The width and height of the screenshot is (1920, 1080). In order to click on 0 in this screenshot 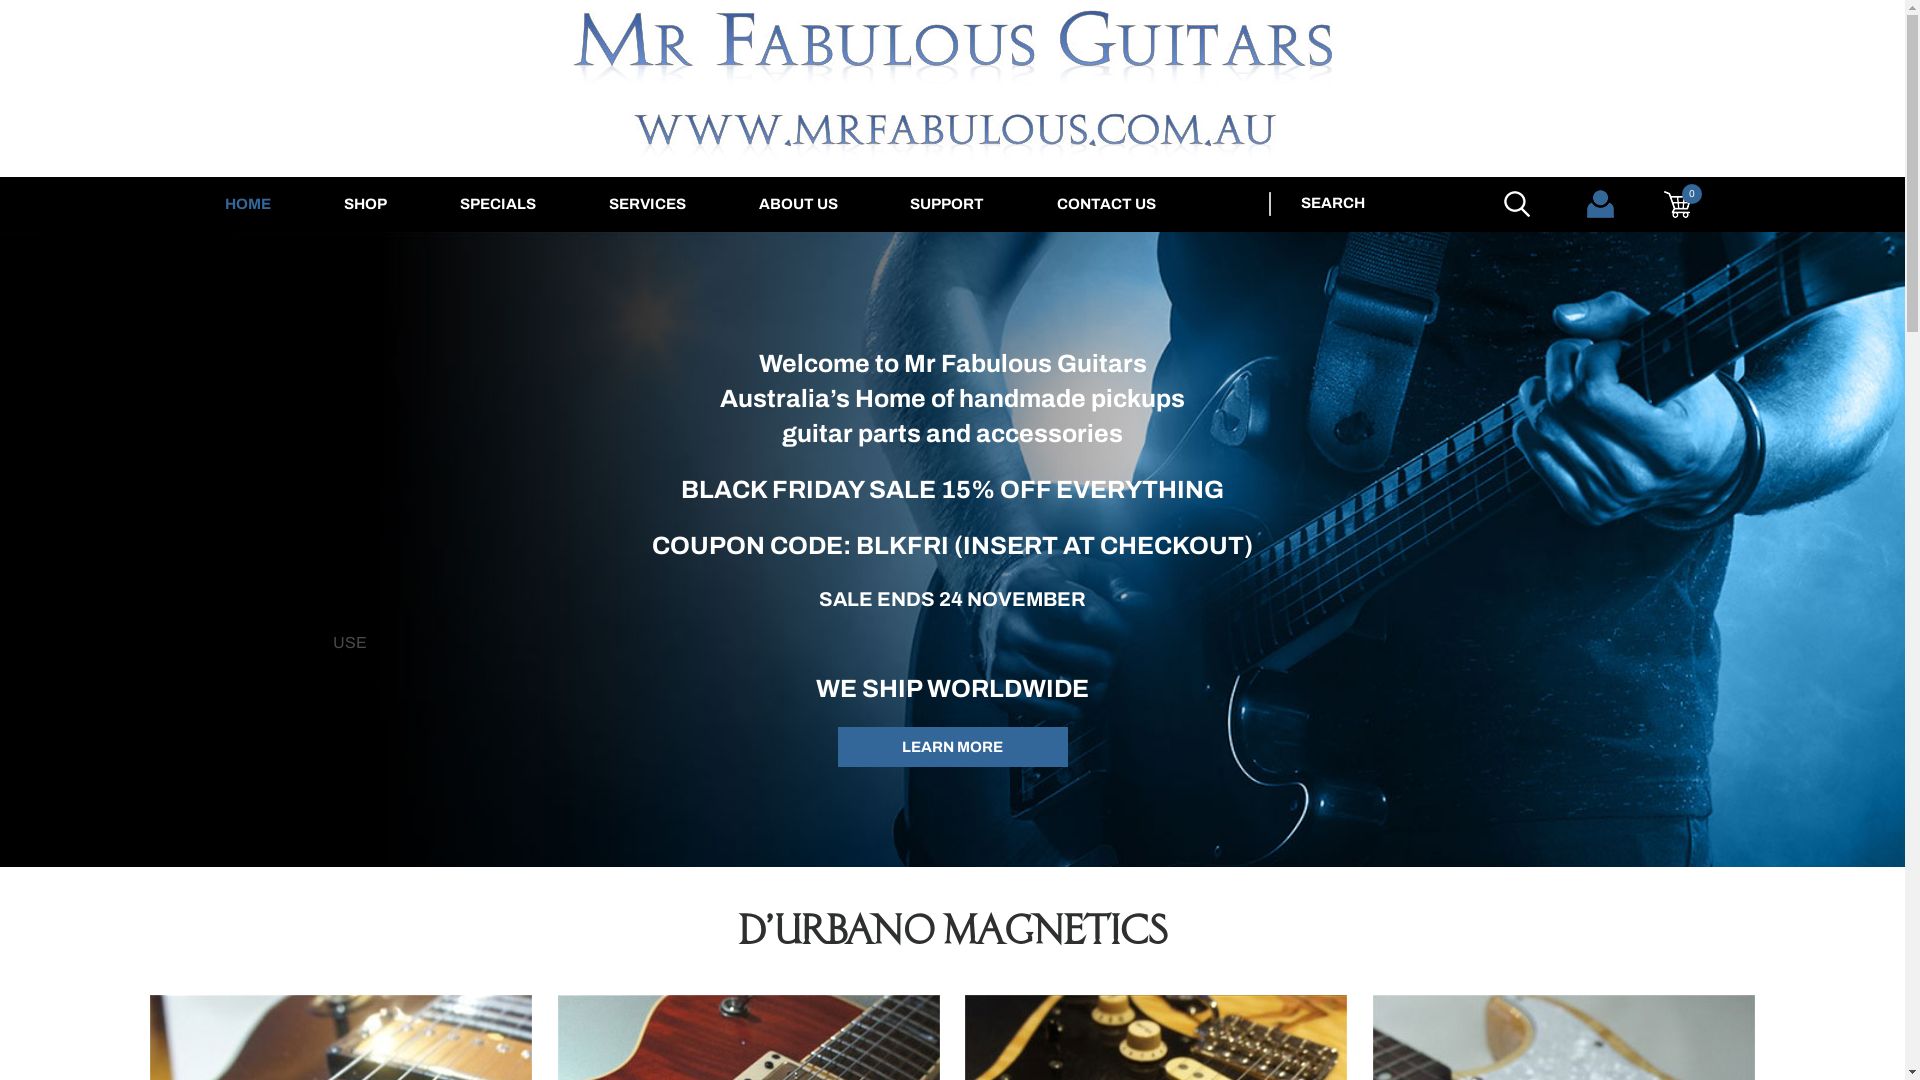, I will do `click(1678, 204)`.